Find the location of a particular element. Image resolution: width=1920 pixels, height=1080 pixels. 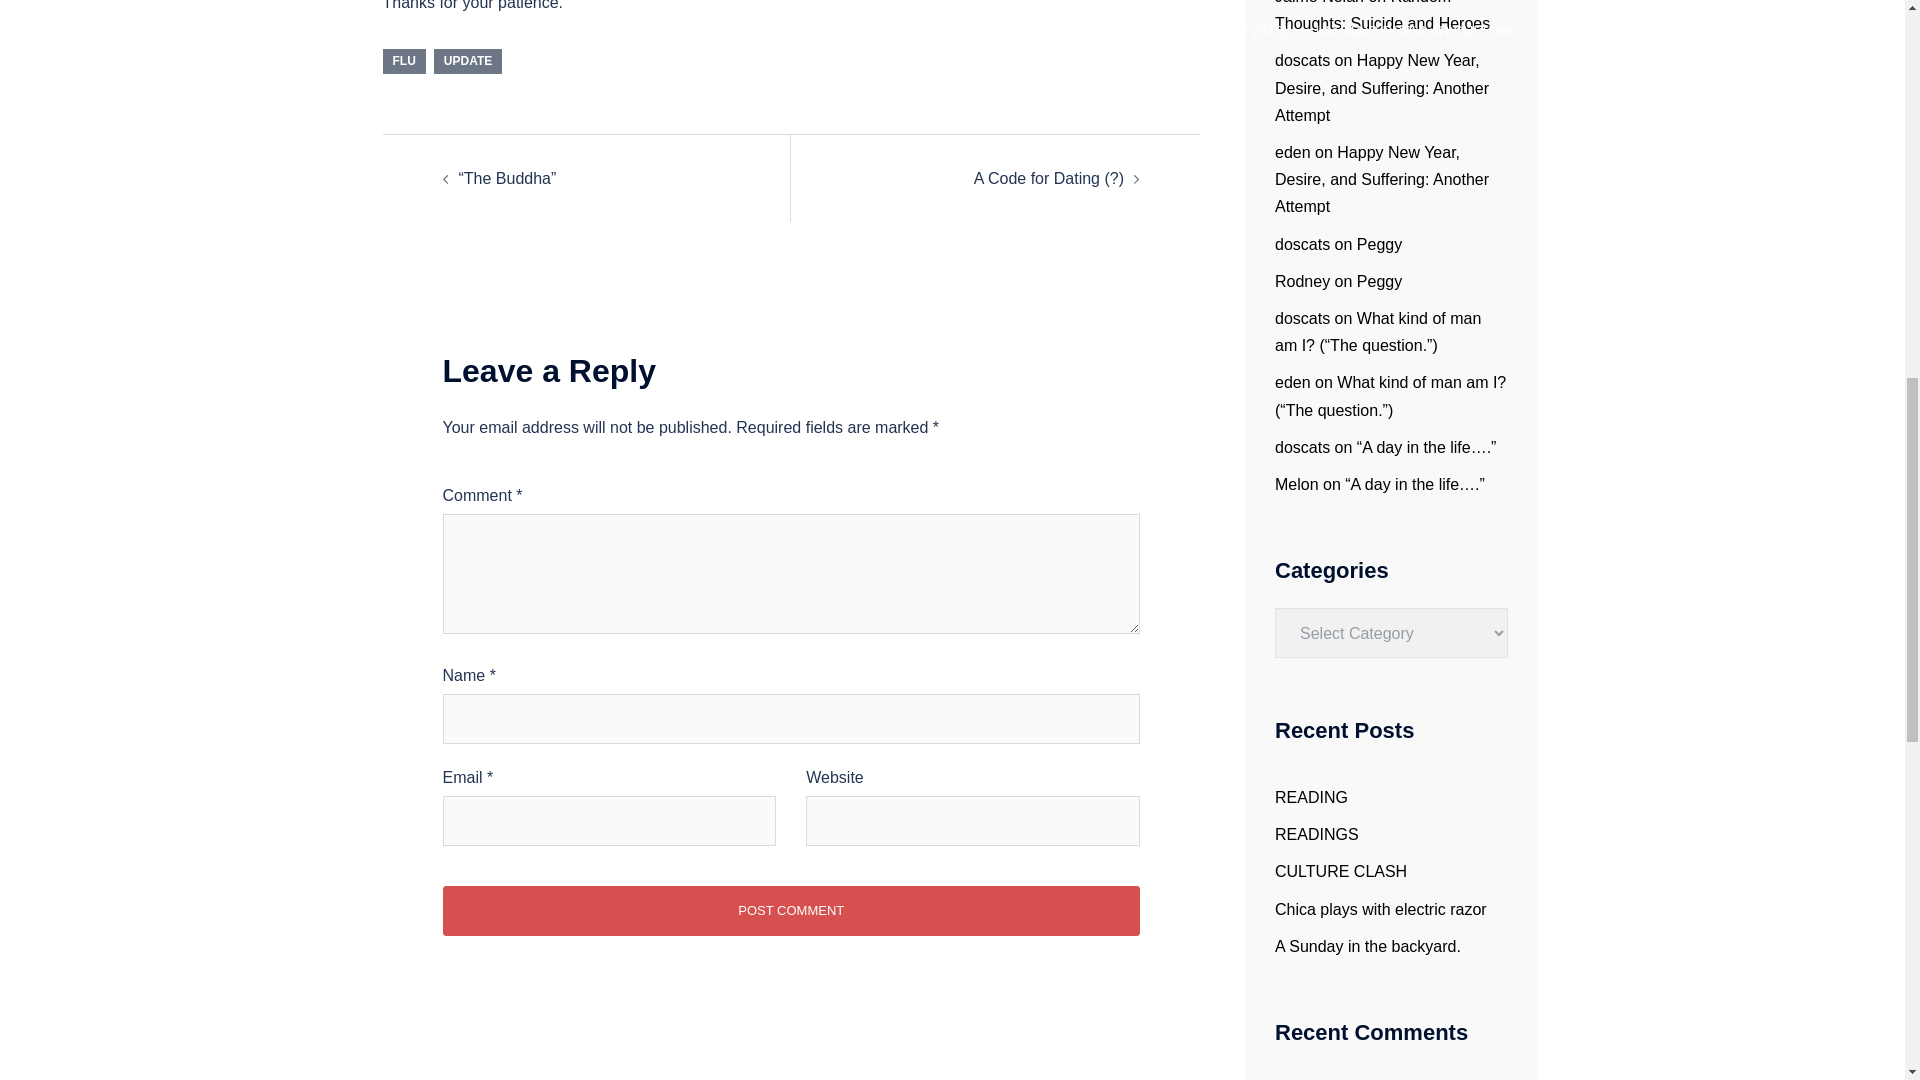

Post Comment is located at coordinates (790, 910).